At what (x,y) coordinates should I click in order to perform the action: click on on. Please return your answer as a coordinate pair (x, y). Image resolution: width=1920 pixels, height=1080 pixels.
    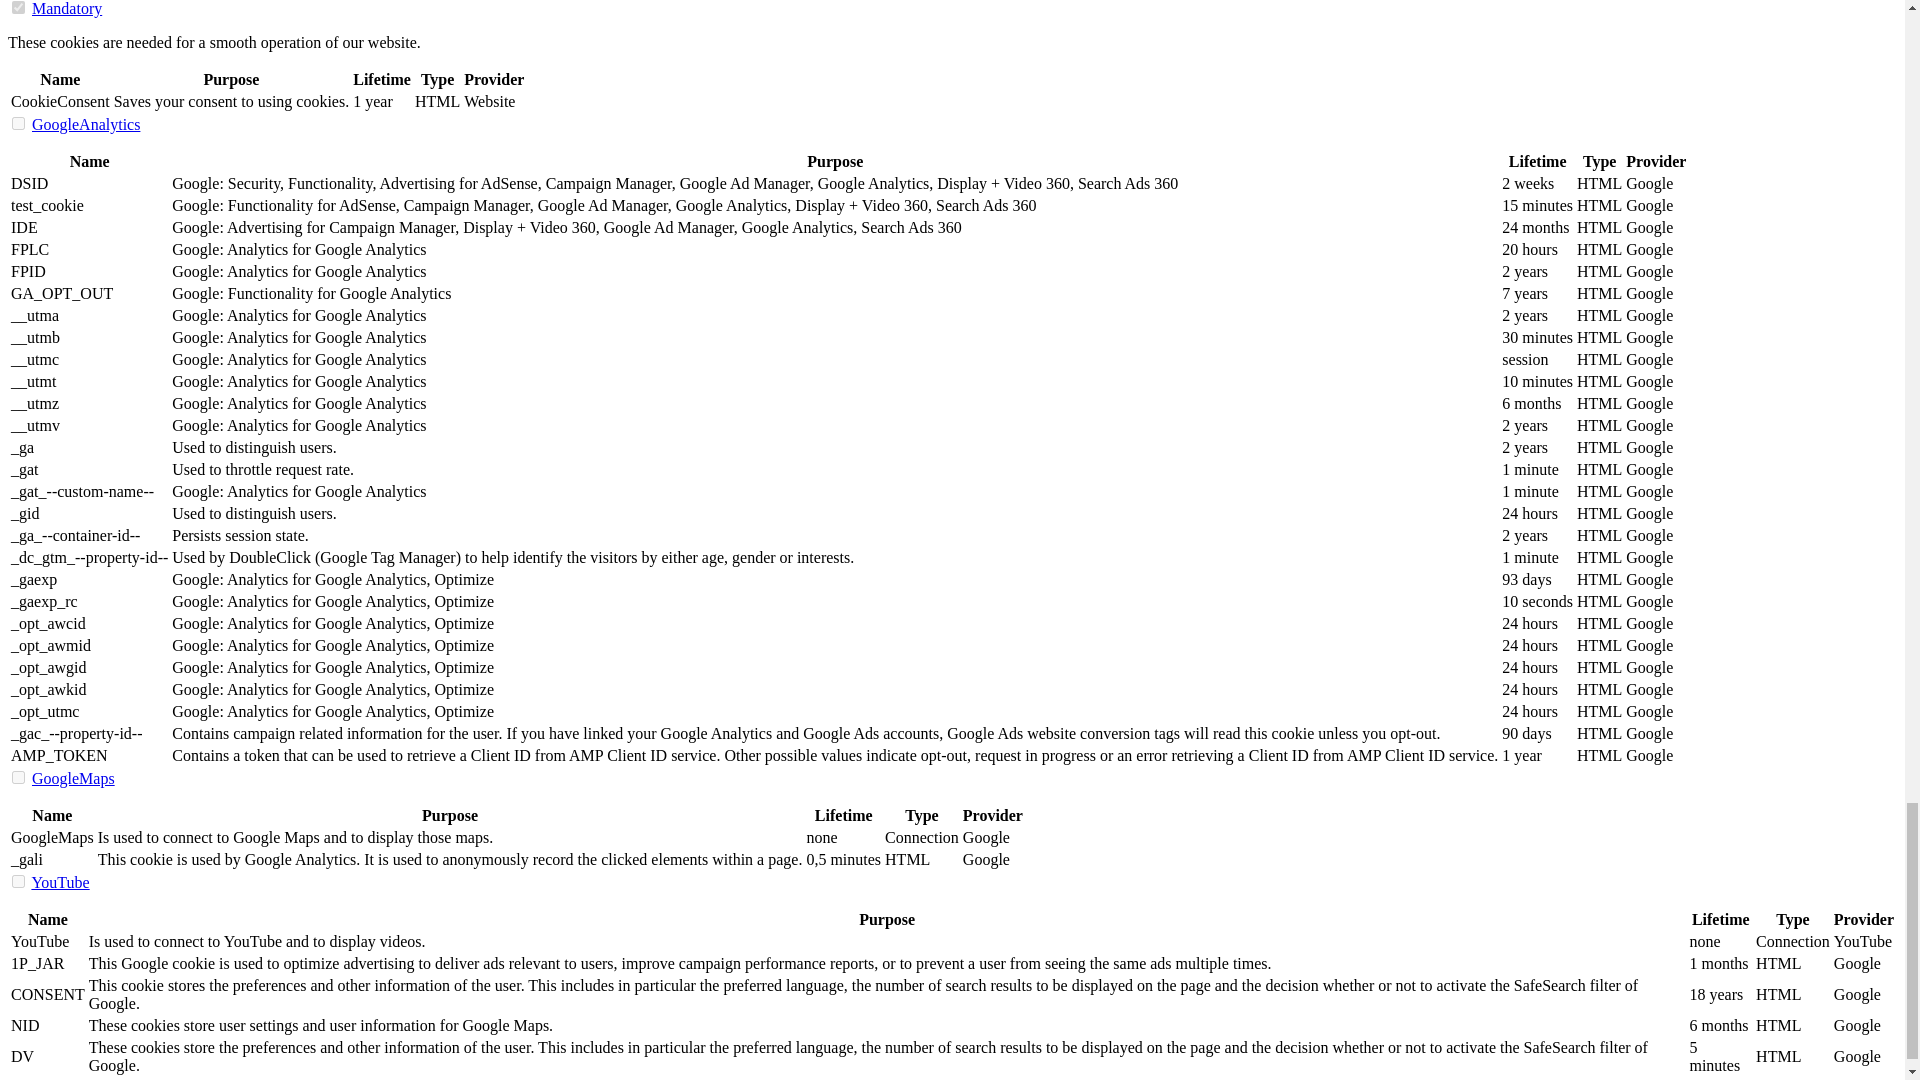
    Looking at the image, I should click on (18, 8).